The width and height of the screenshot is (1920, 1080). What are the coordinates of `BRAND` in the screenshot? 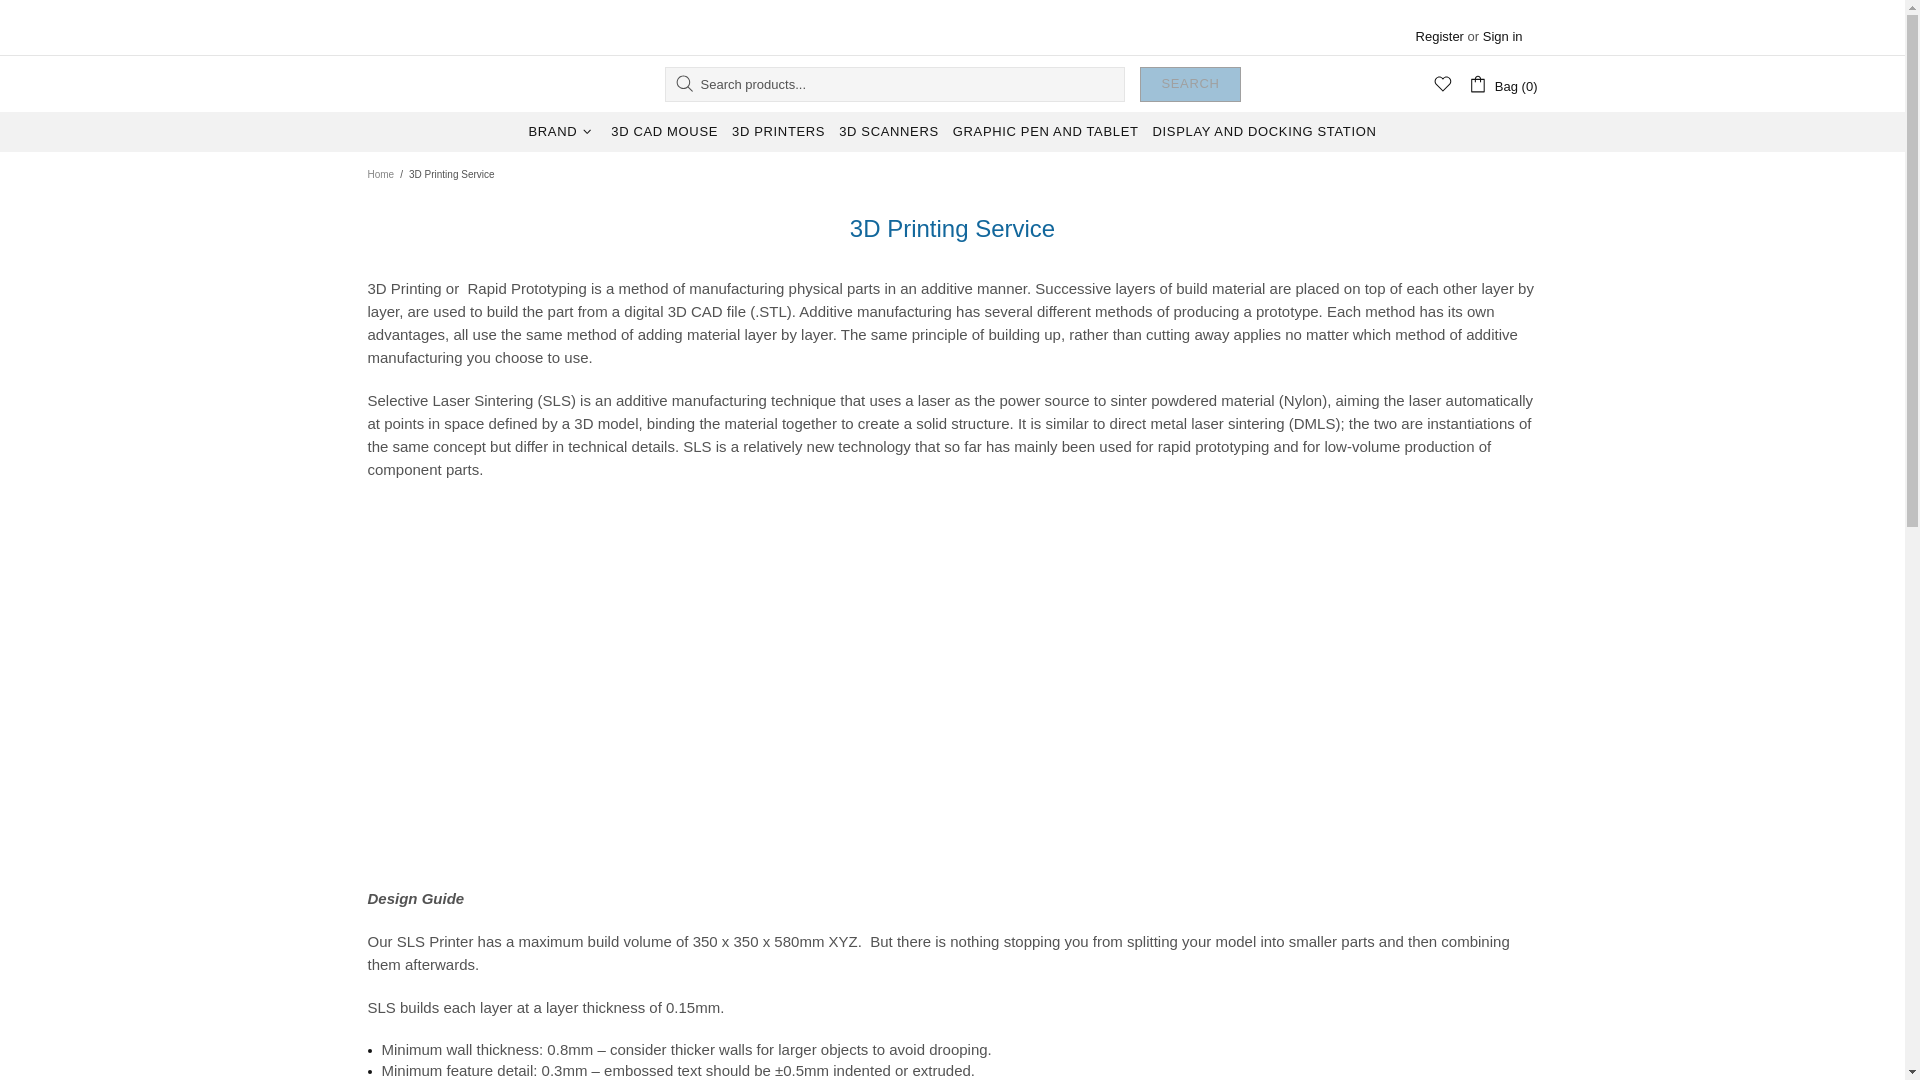 It's located at (563, 132).